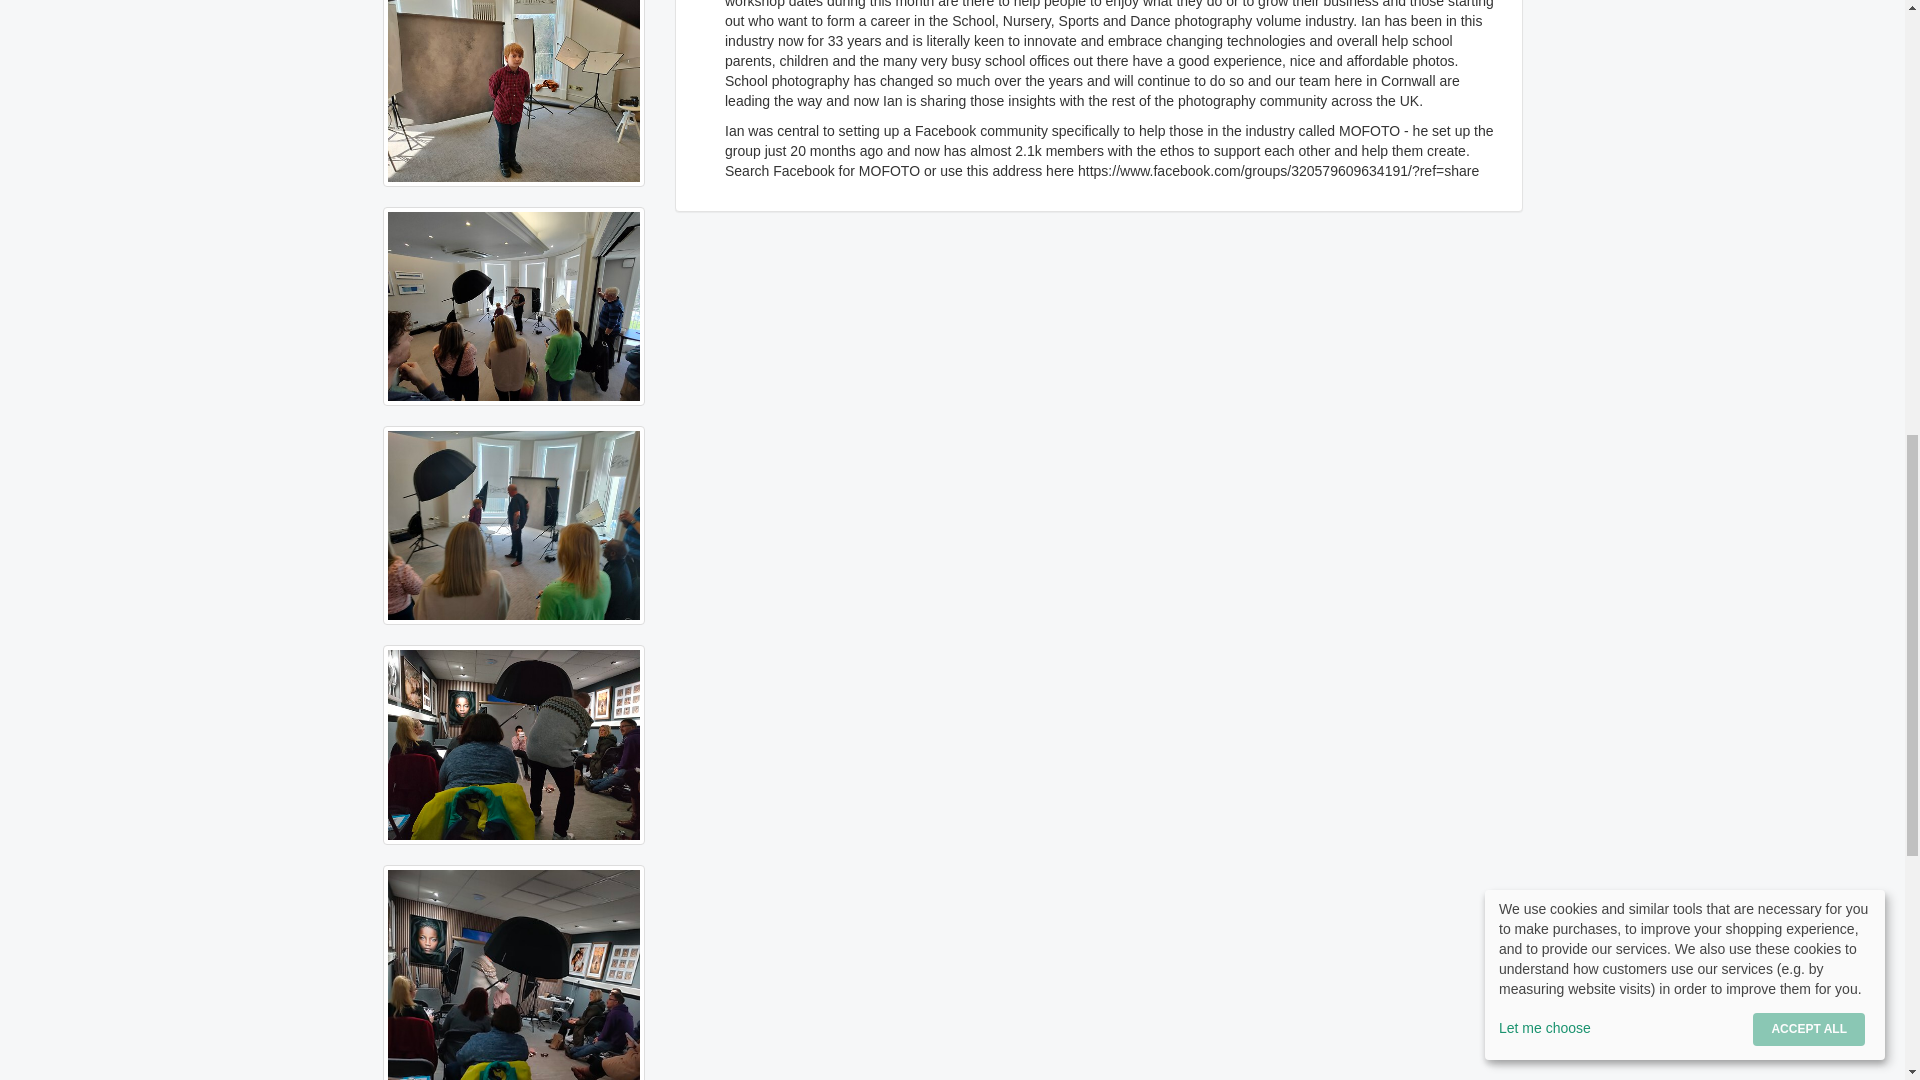 The image size is (1920, 1080). I want to click on IMG20230216123957, so click(514, 744).